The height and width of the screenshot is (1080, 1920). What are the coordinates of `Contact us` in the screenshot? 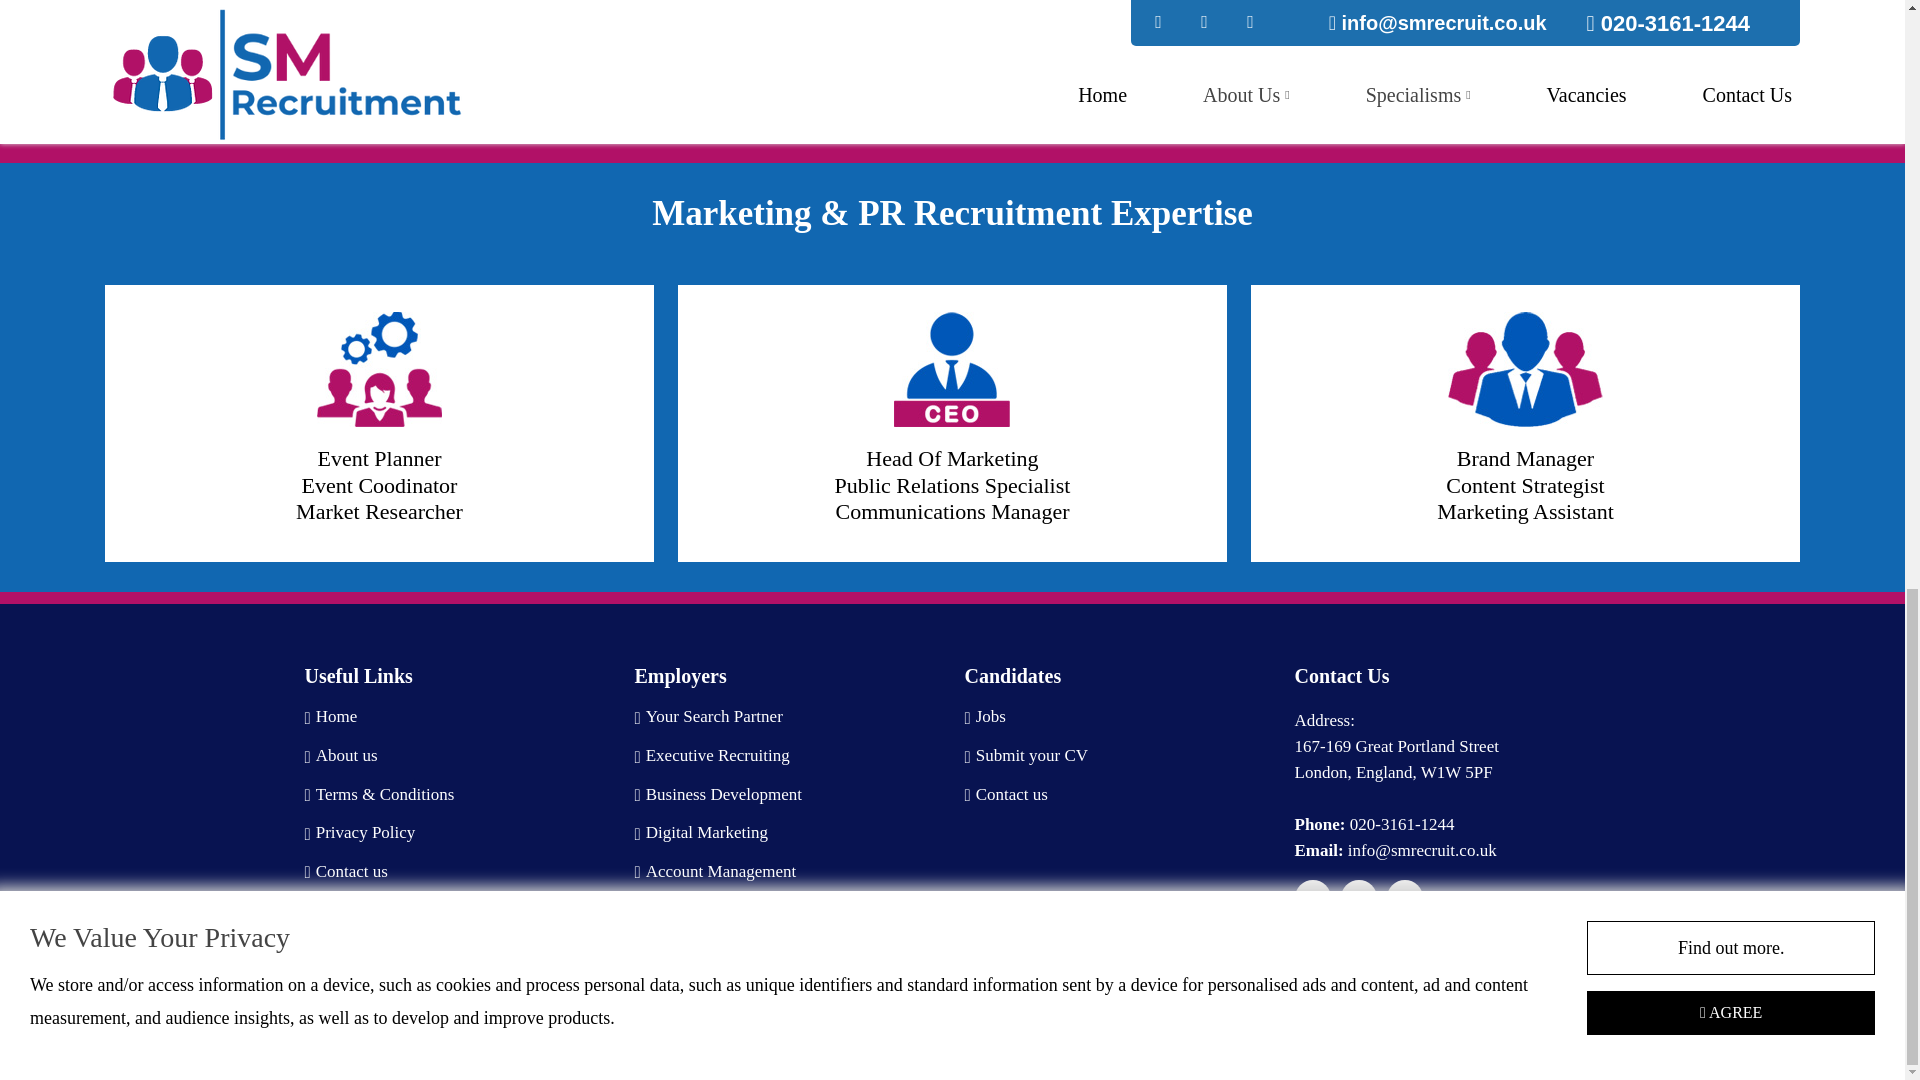 It's located at (1004, 795).